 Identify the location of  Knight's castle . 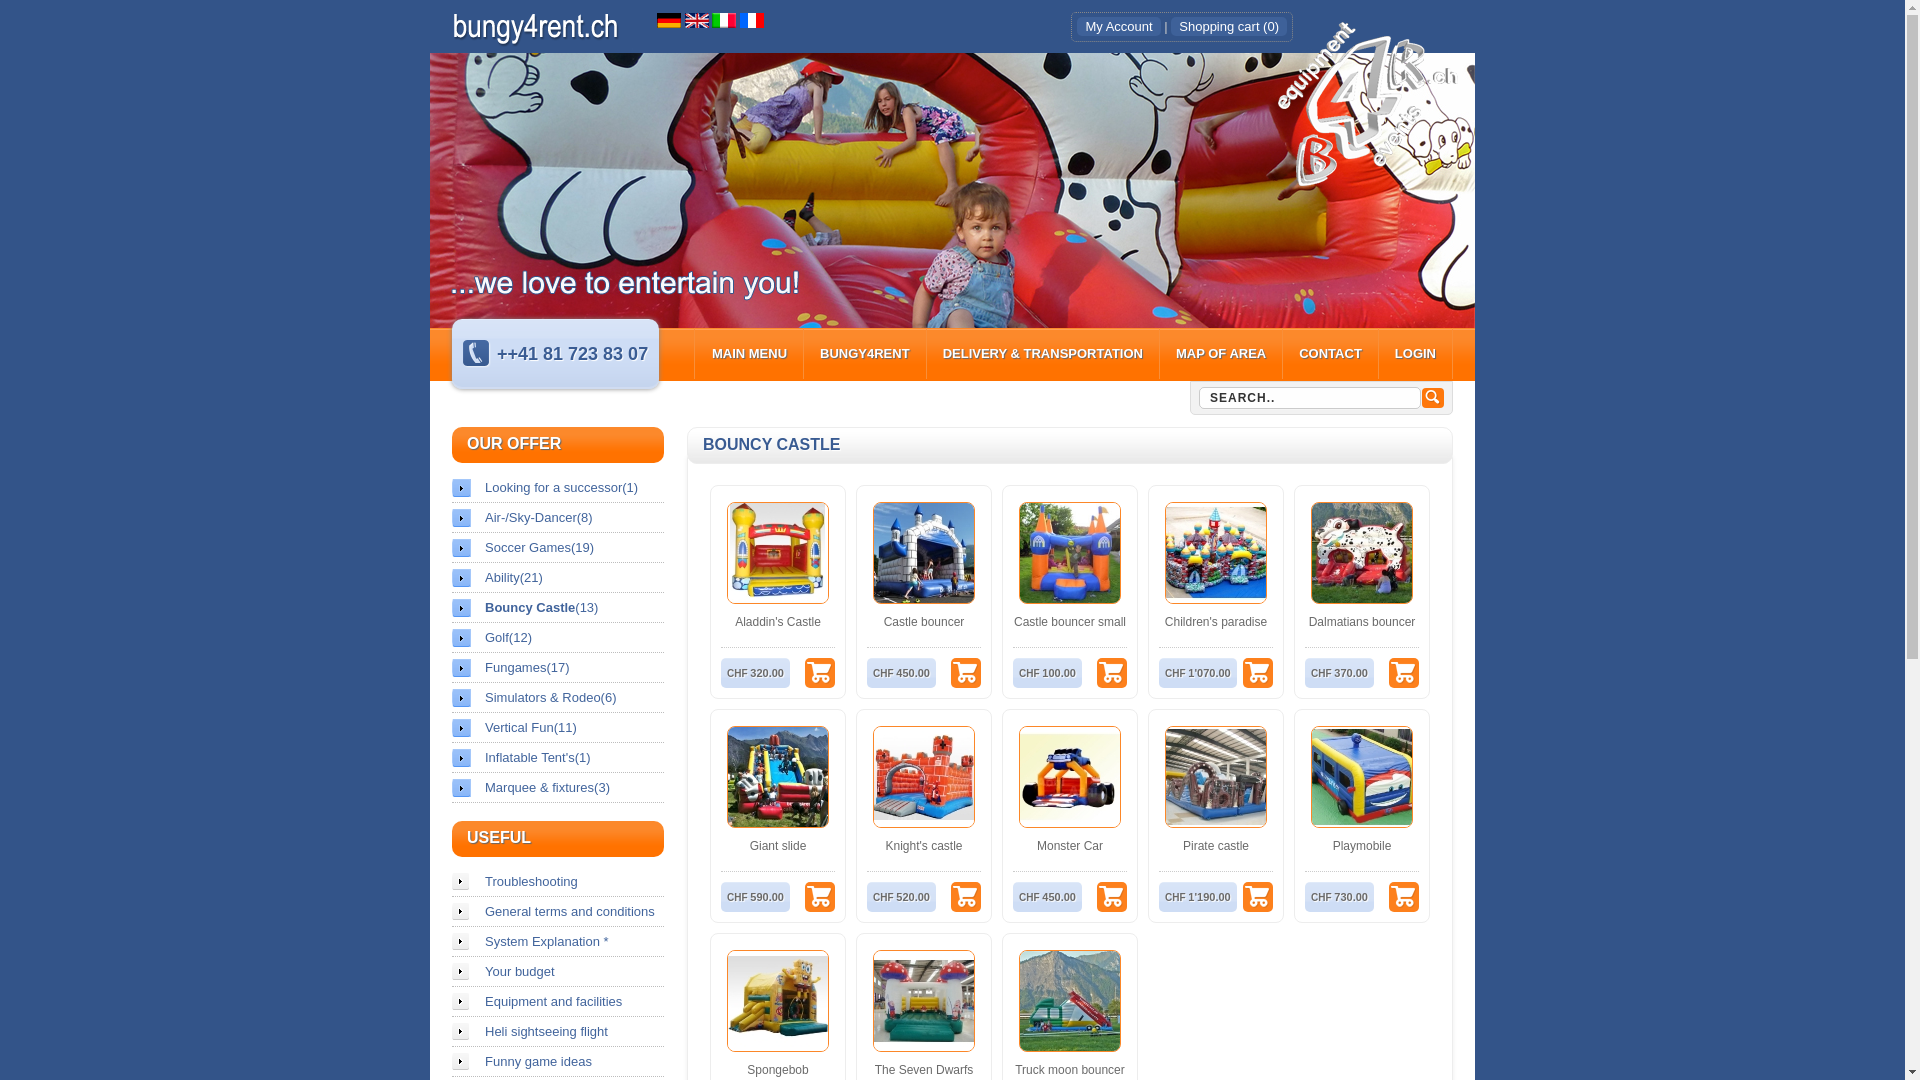
(924, 777).